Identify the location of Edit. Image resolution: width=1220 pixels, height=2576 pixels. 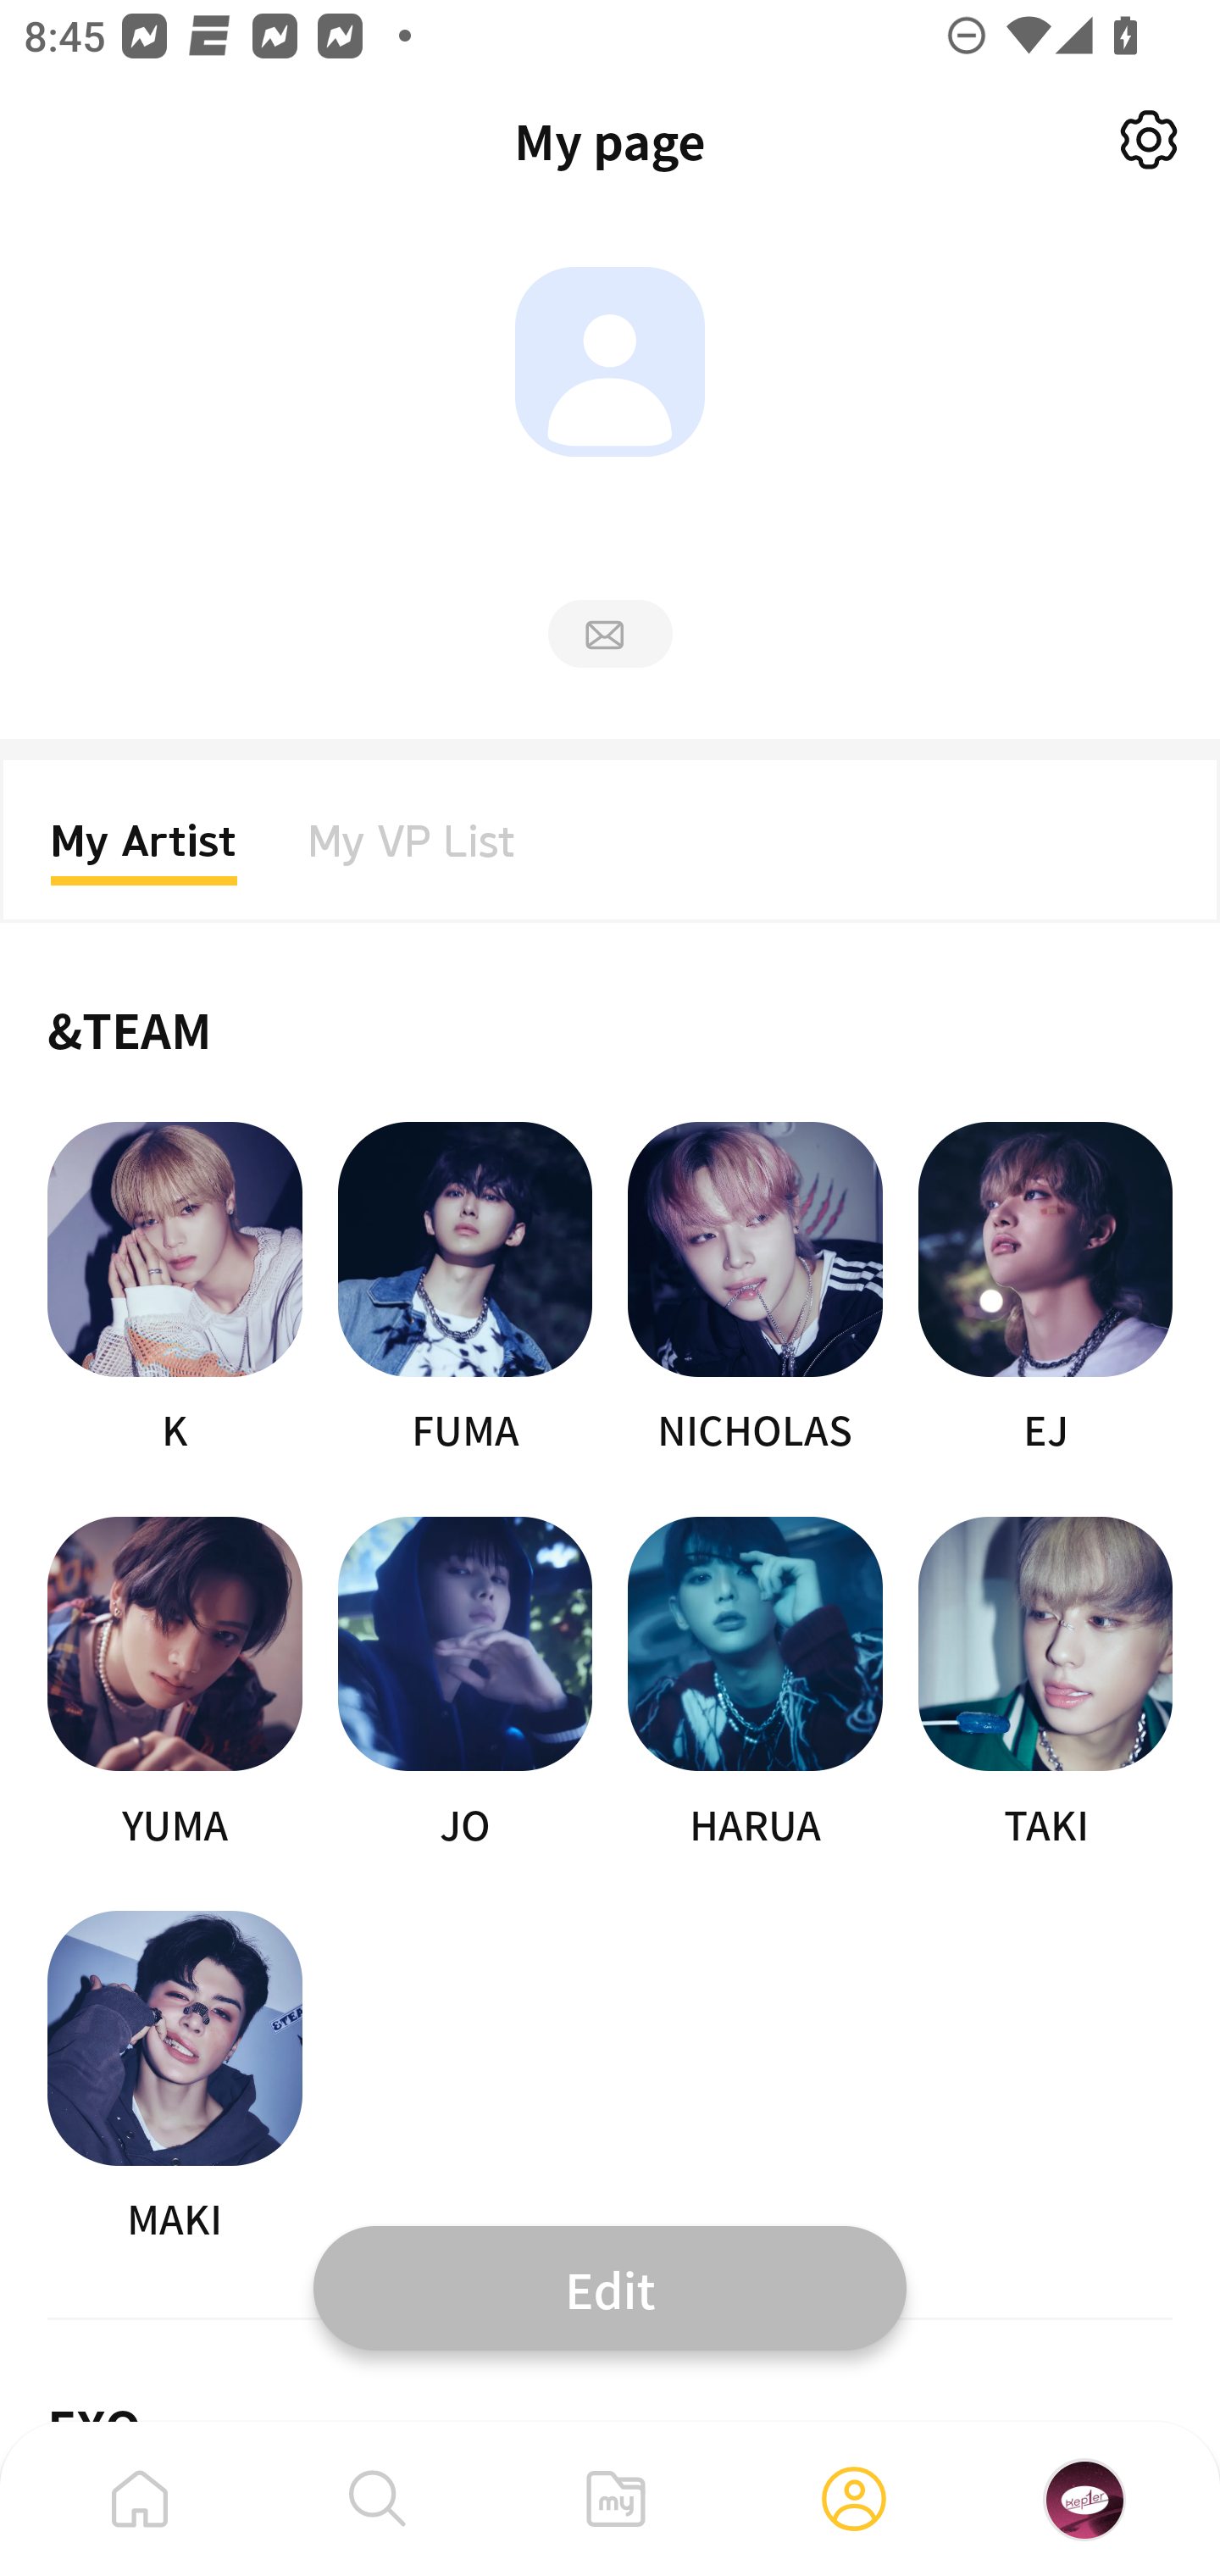
(610, 2287).